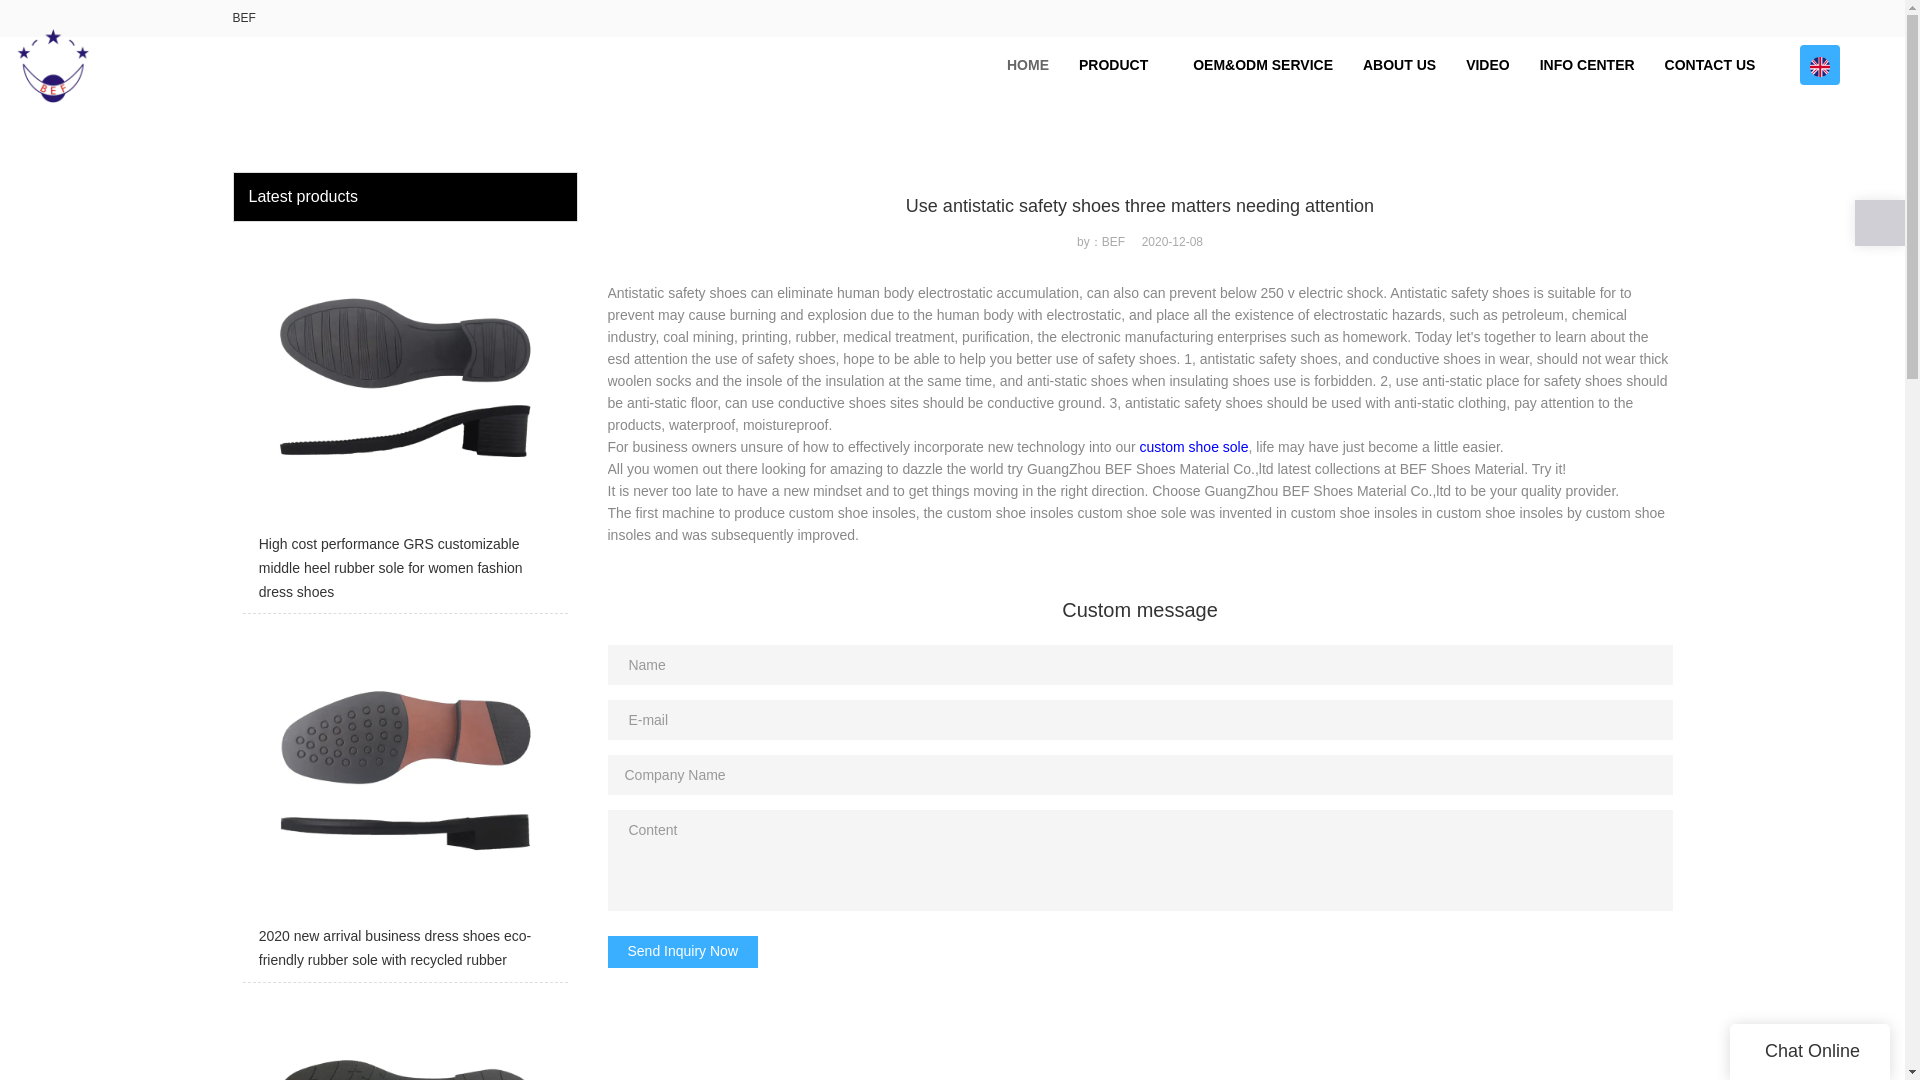  I want to click on ABOUT US, so click(1399, 65).